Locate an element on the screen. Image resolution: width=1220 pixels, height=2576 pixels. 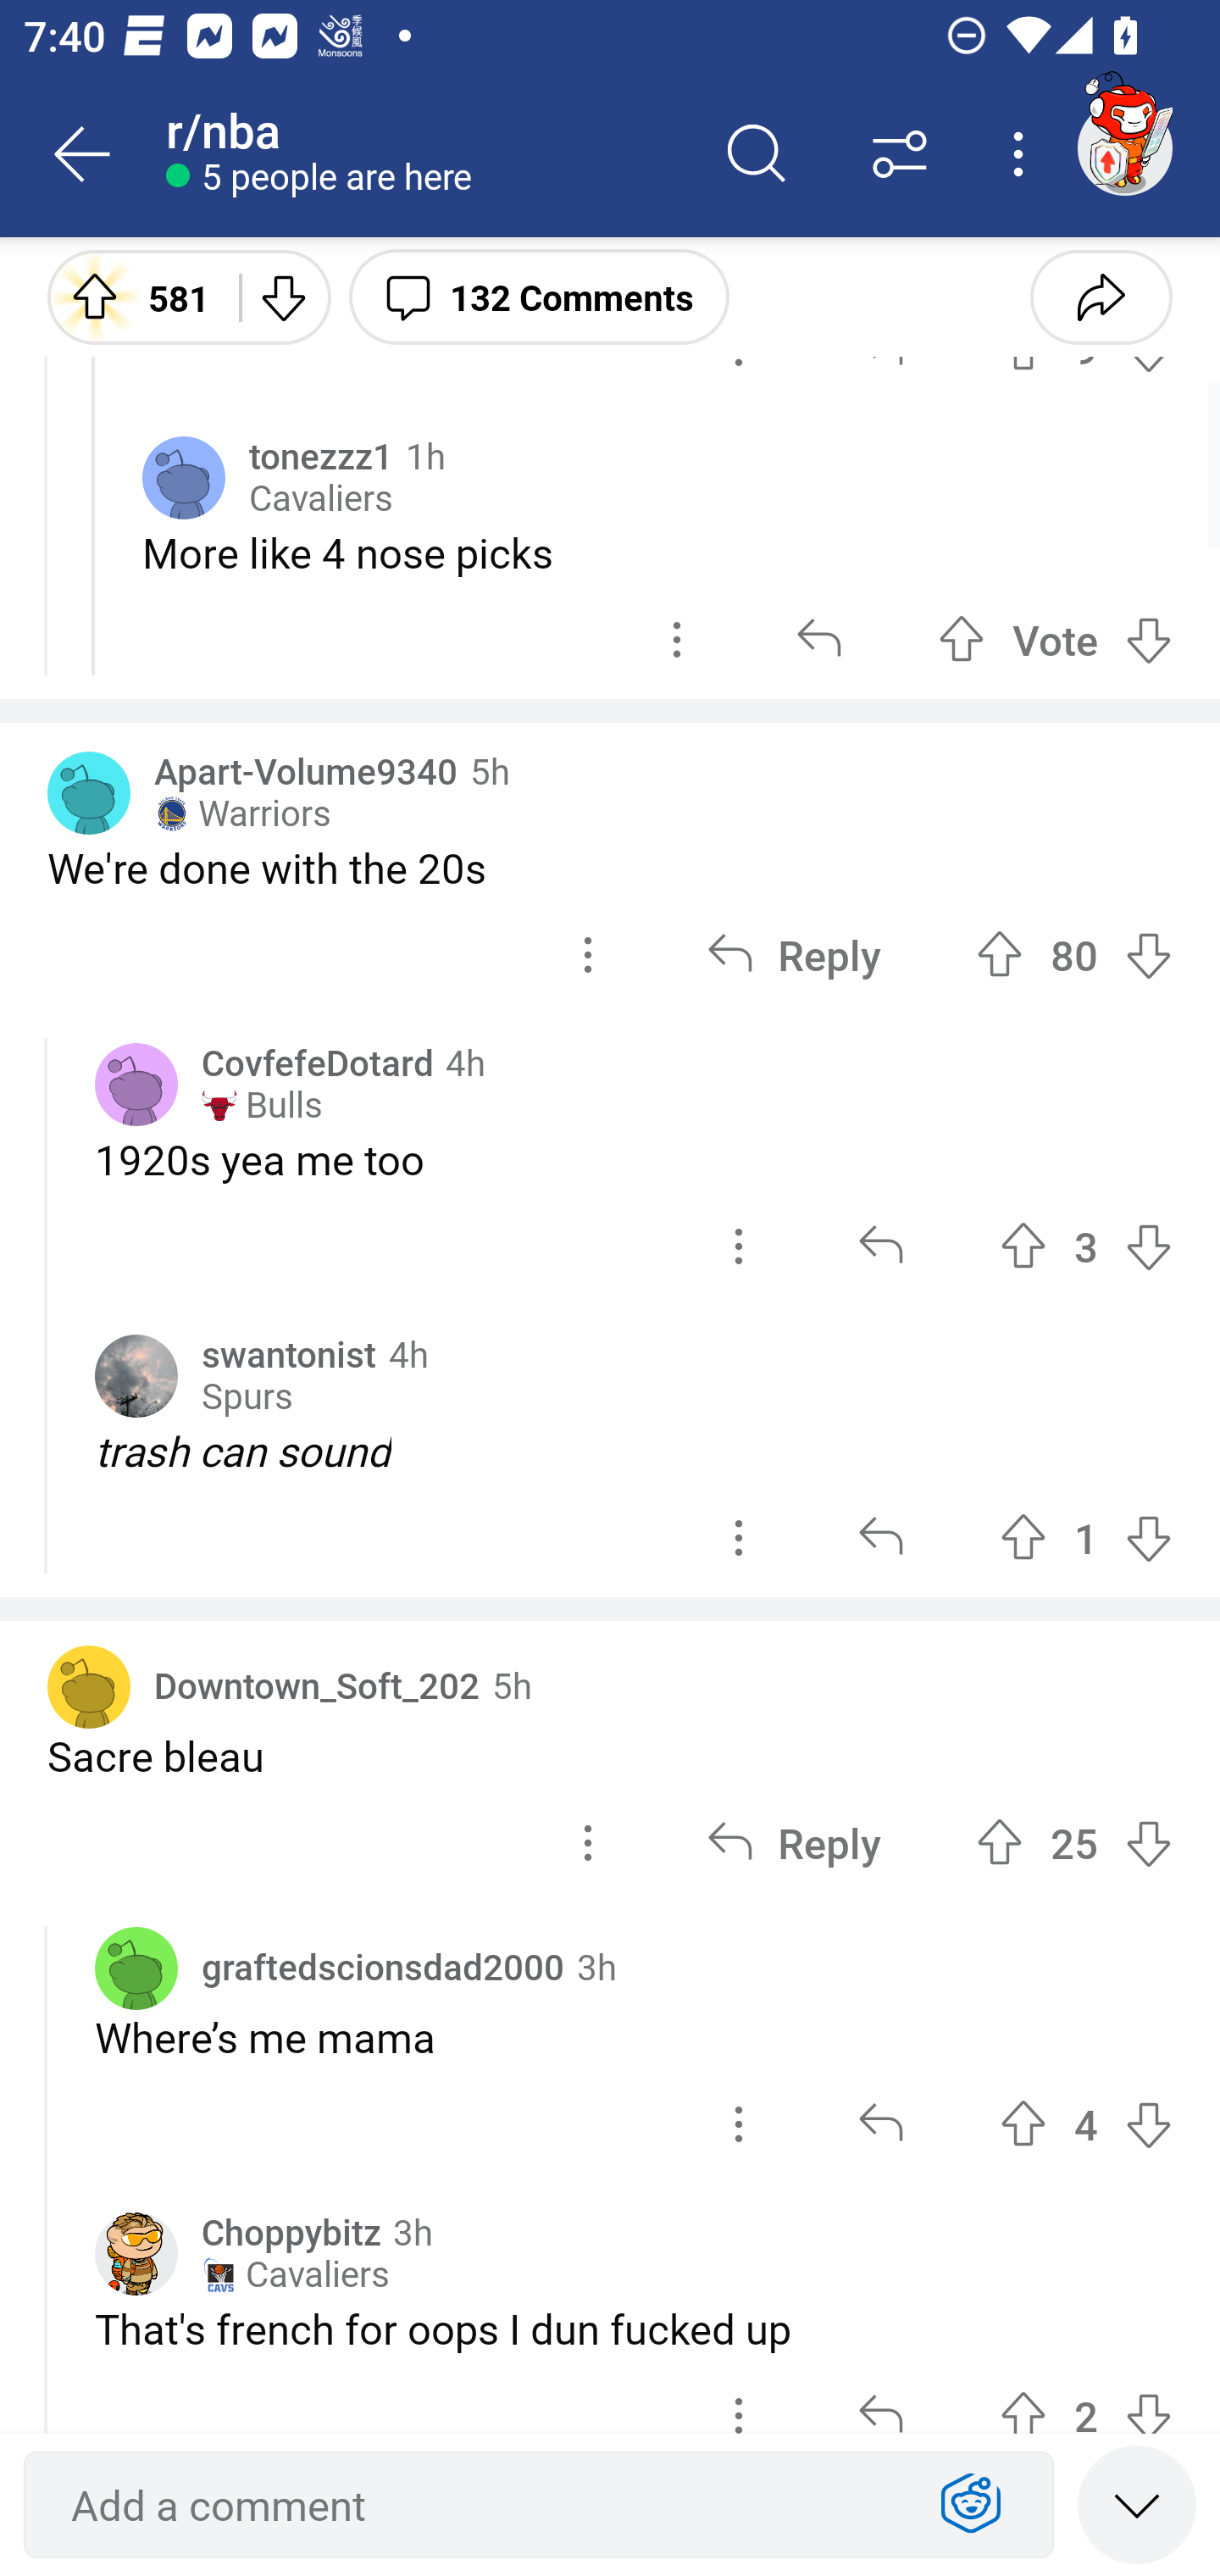
Reply is located at coordinates (793, 955).